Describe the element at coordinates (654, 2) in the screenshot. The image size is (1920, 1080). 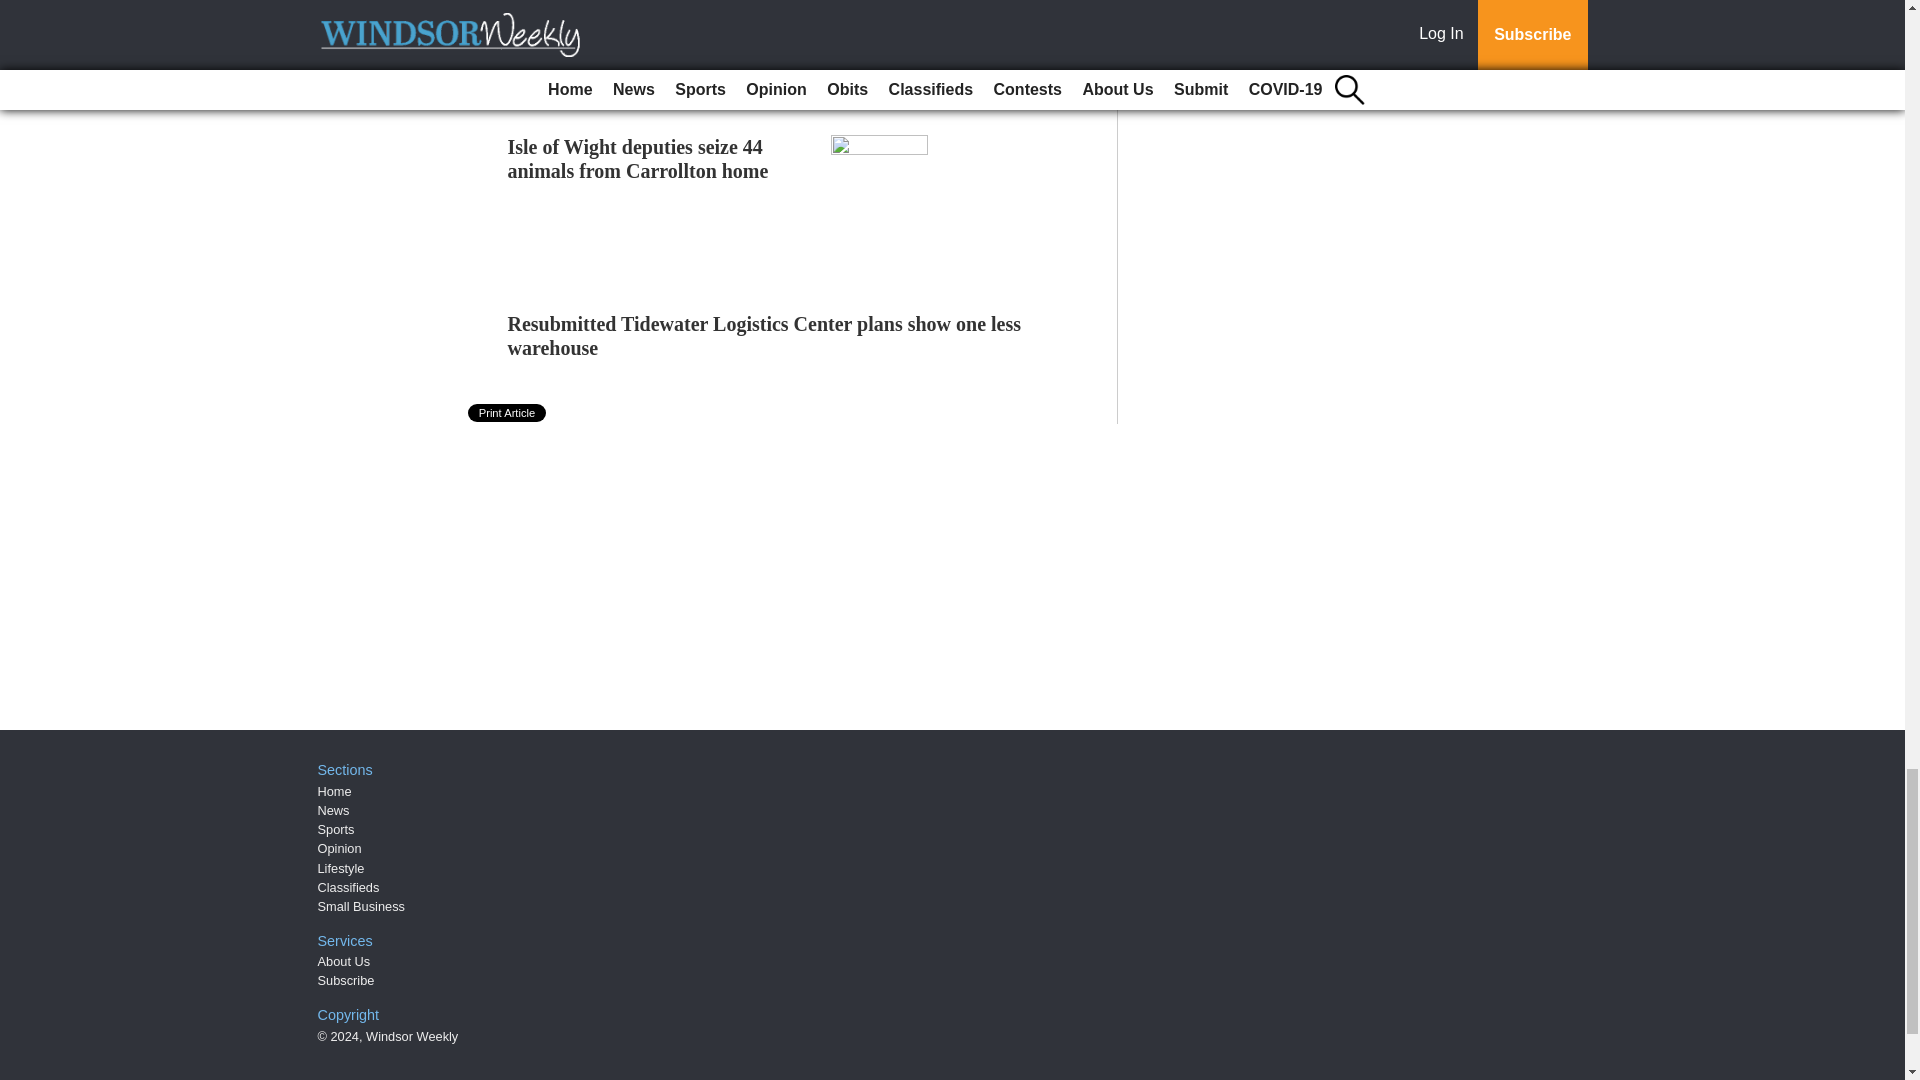
I see `Beardtongue: a native asset  to any garden` at that location.